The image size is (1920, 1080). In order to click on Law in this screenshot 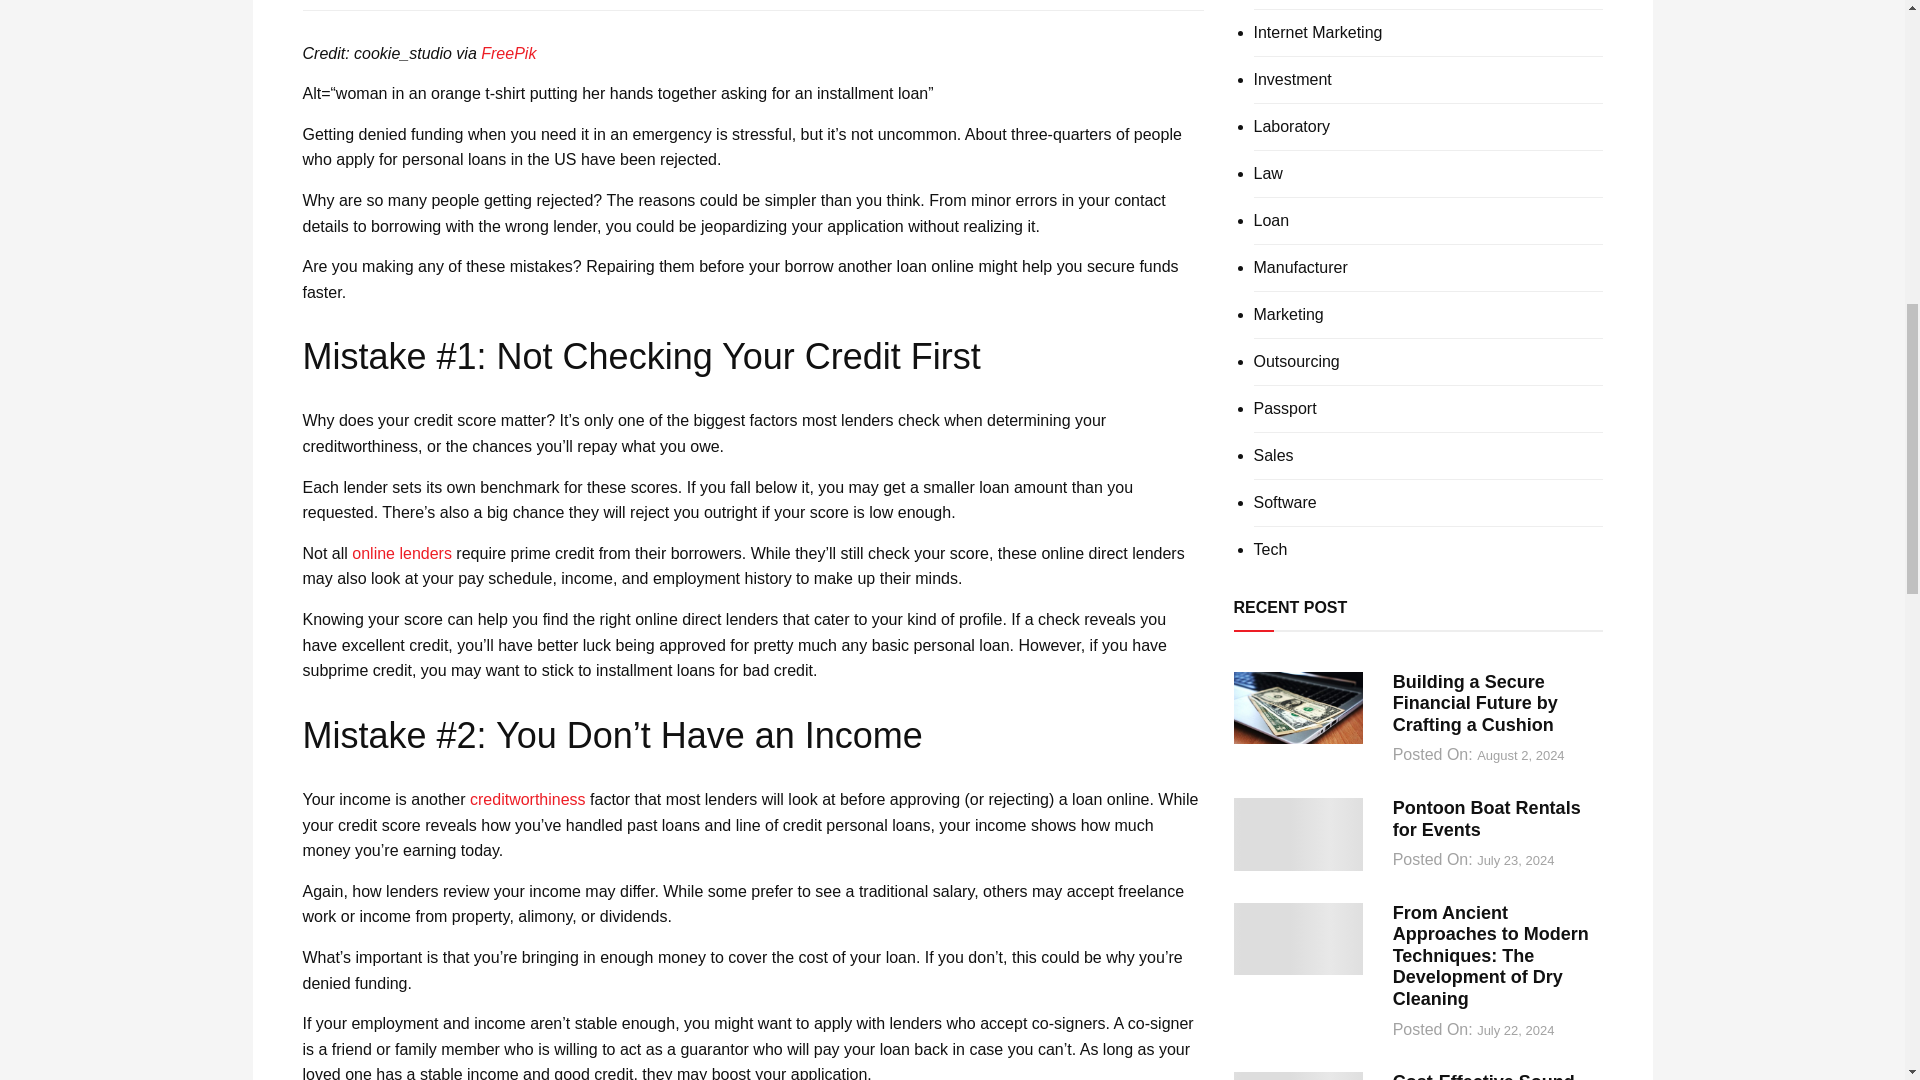, I will do `click(1268, 174)`.